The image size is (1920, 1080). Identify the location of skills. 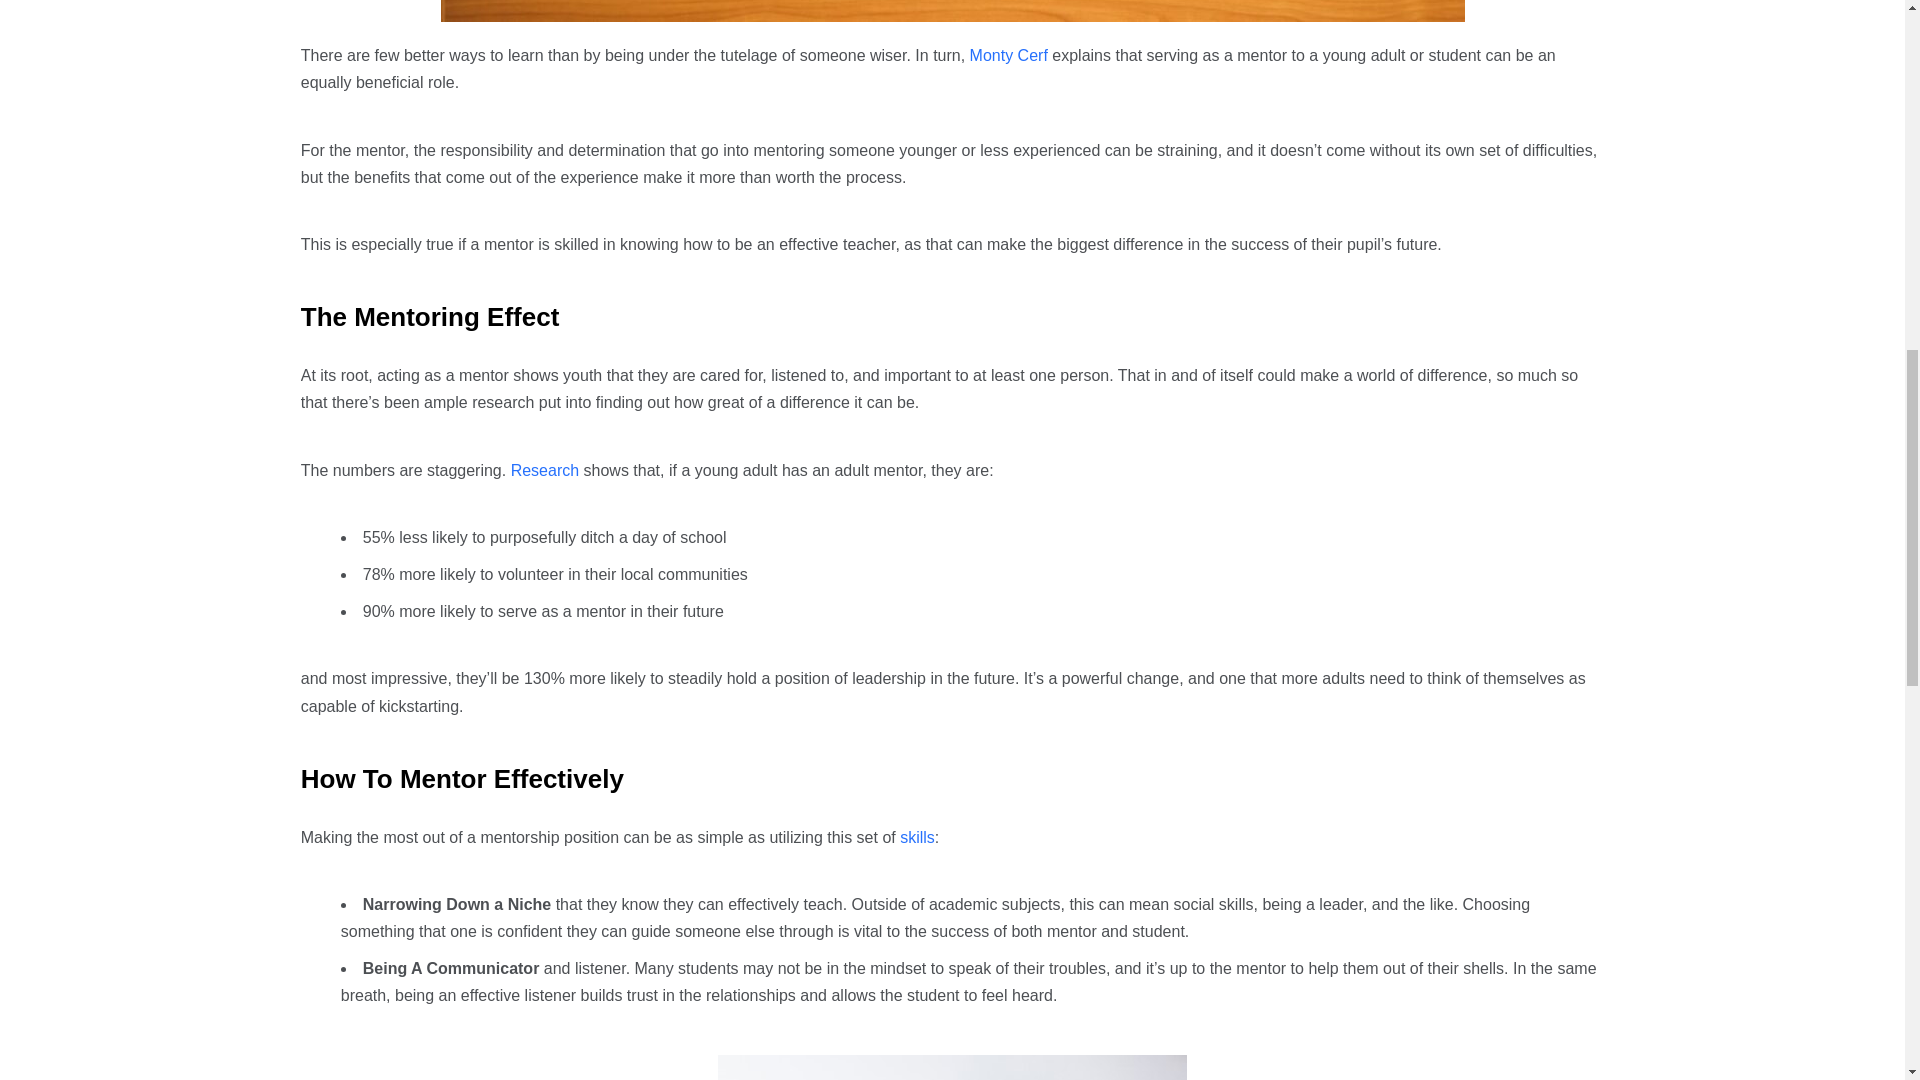
(918, 837).